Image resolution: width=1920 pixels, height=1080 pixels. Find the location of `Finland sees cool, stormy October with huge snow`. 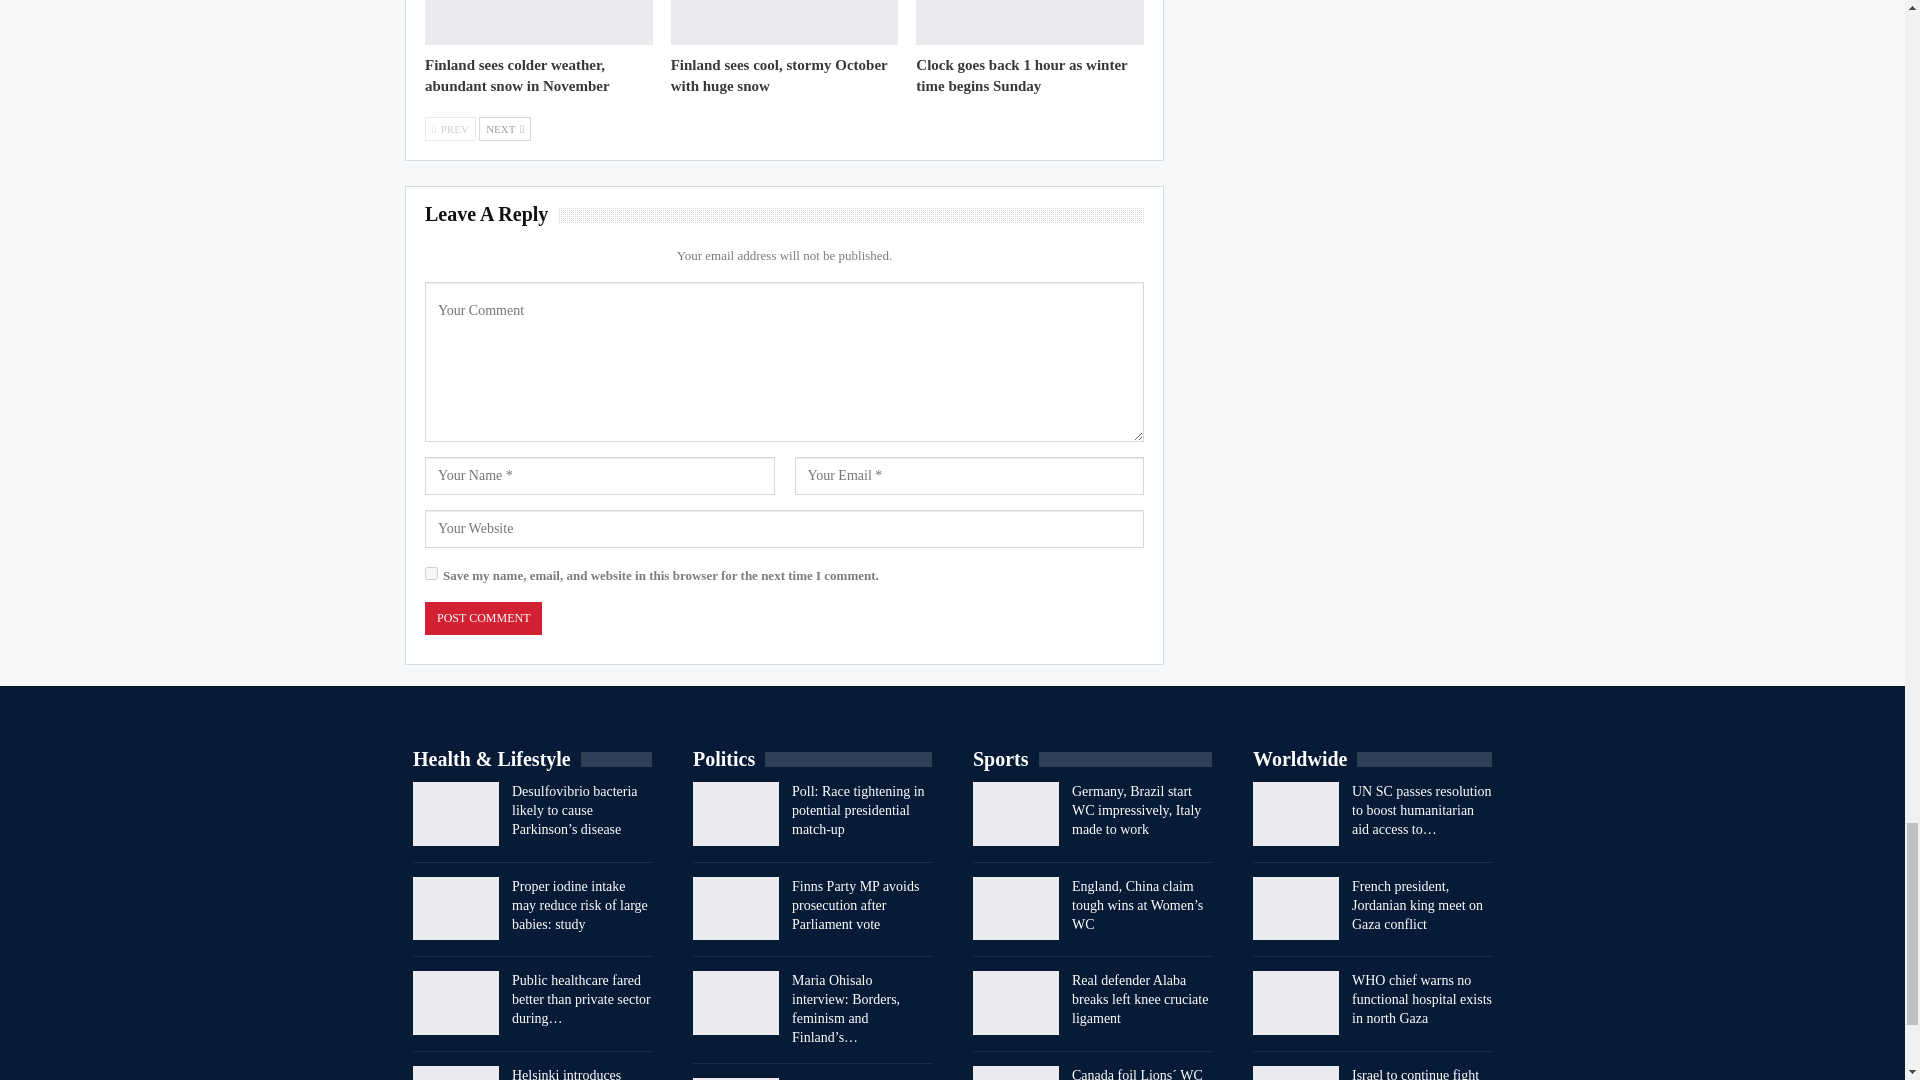

Finland sees cool, stormy October with huge snow is located at coordinates (784, 22).